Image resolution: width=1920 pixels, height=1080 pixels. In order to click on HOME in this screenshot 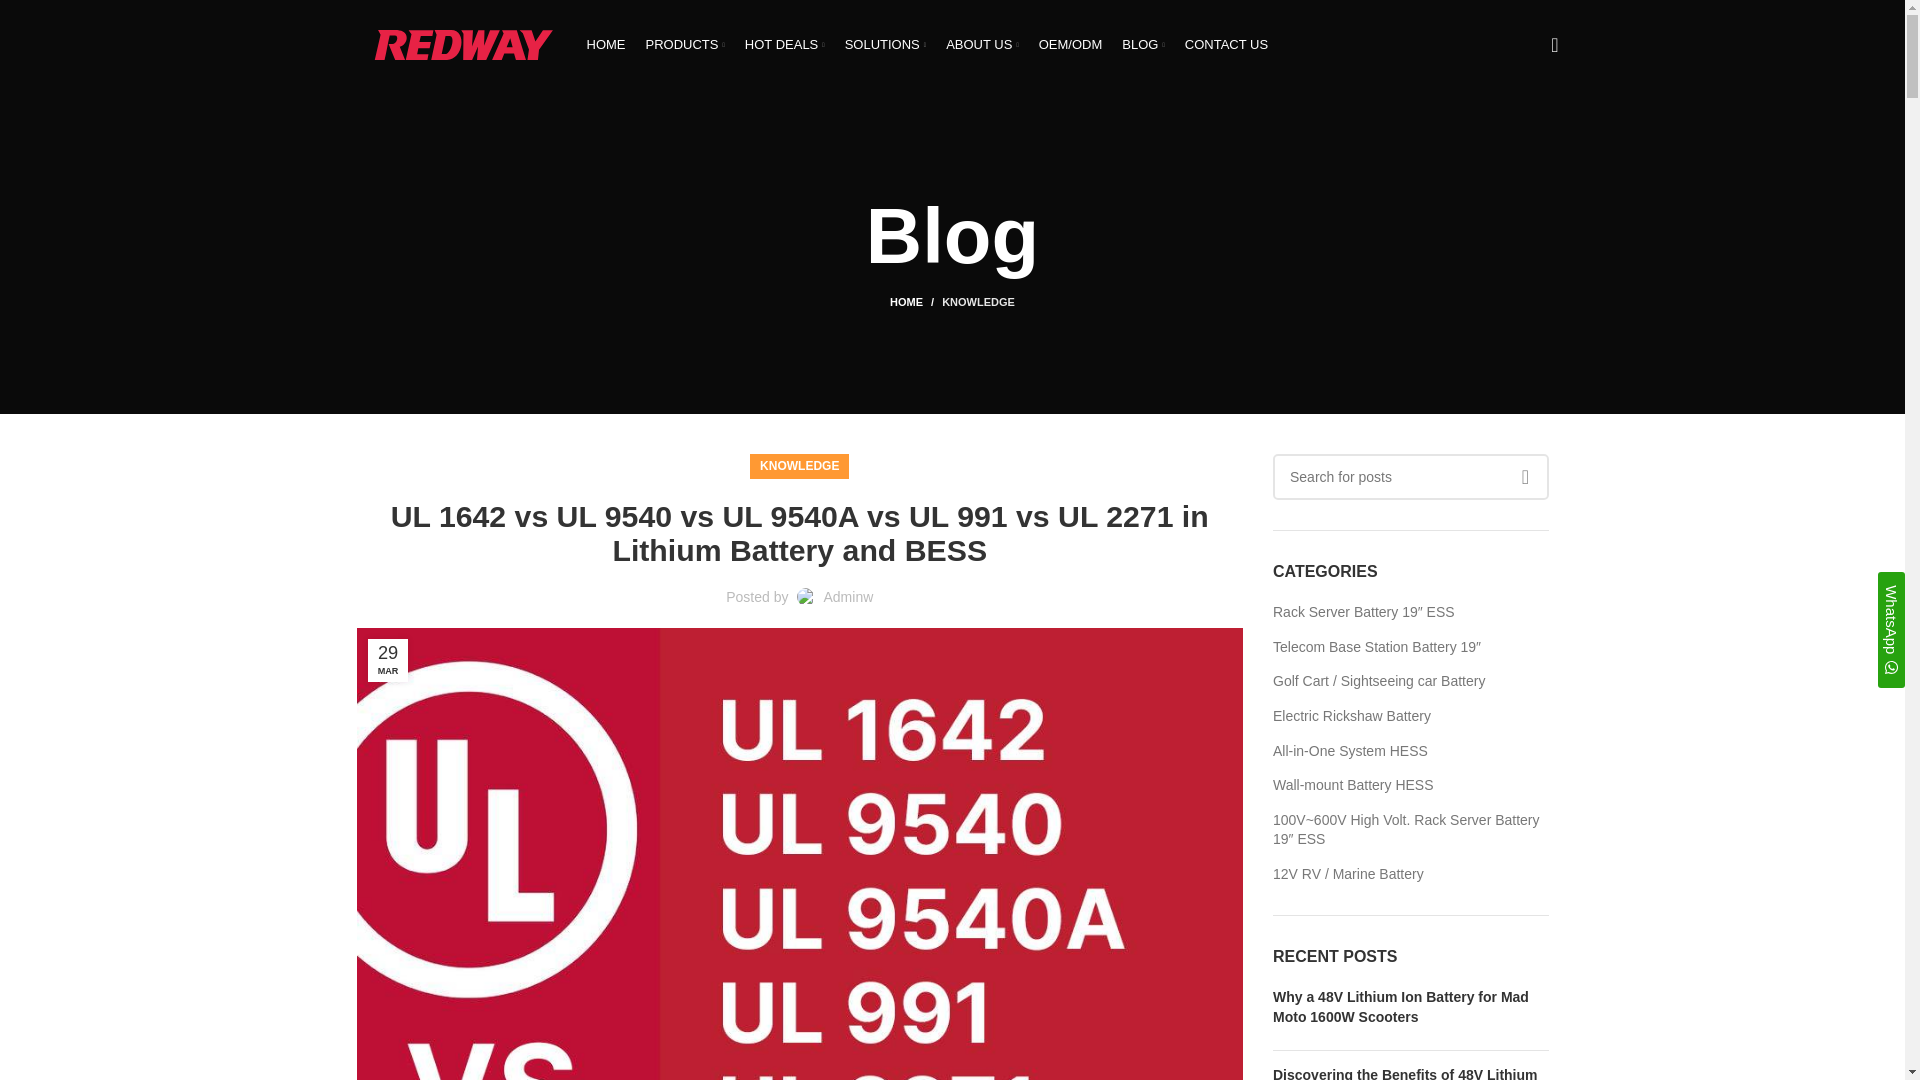, I will do `click(605, 44)`.